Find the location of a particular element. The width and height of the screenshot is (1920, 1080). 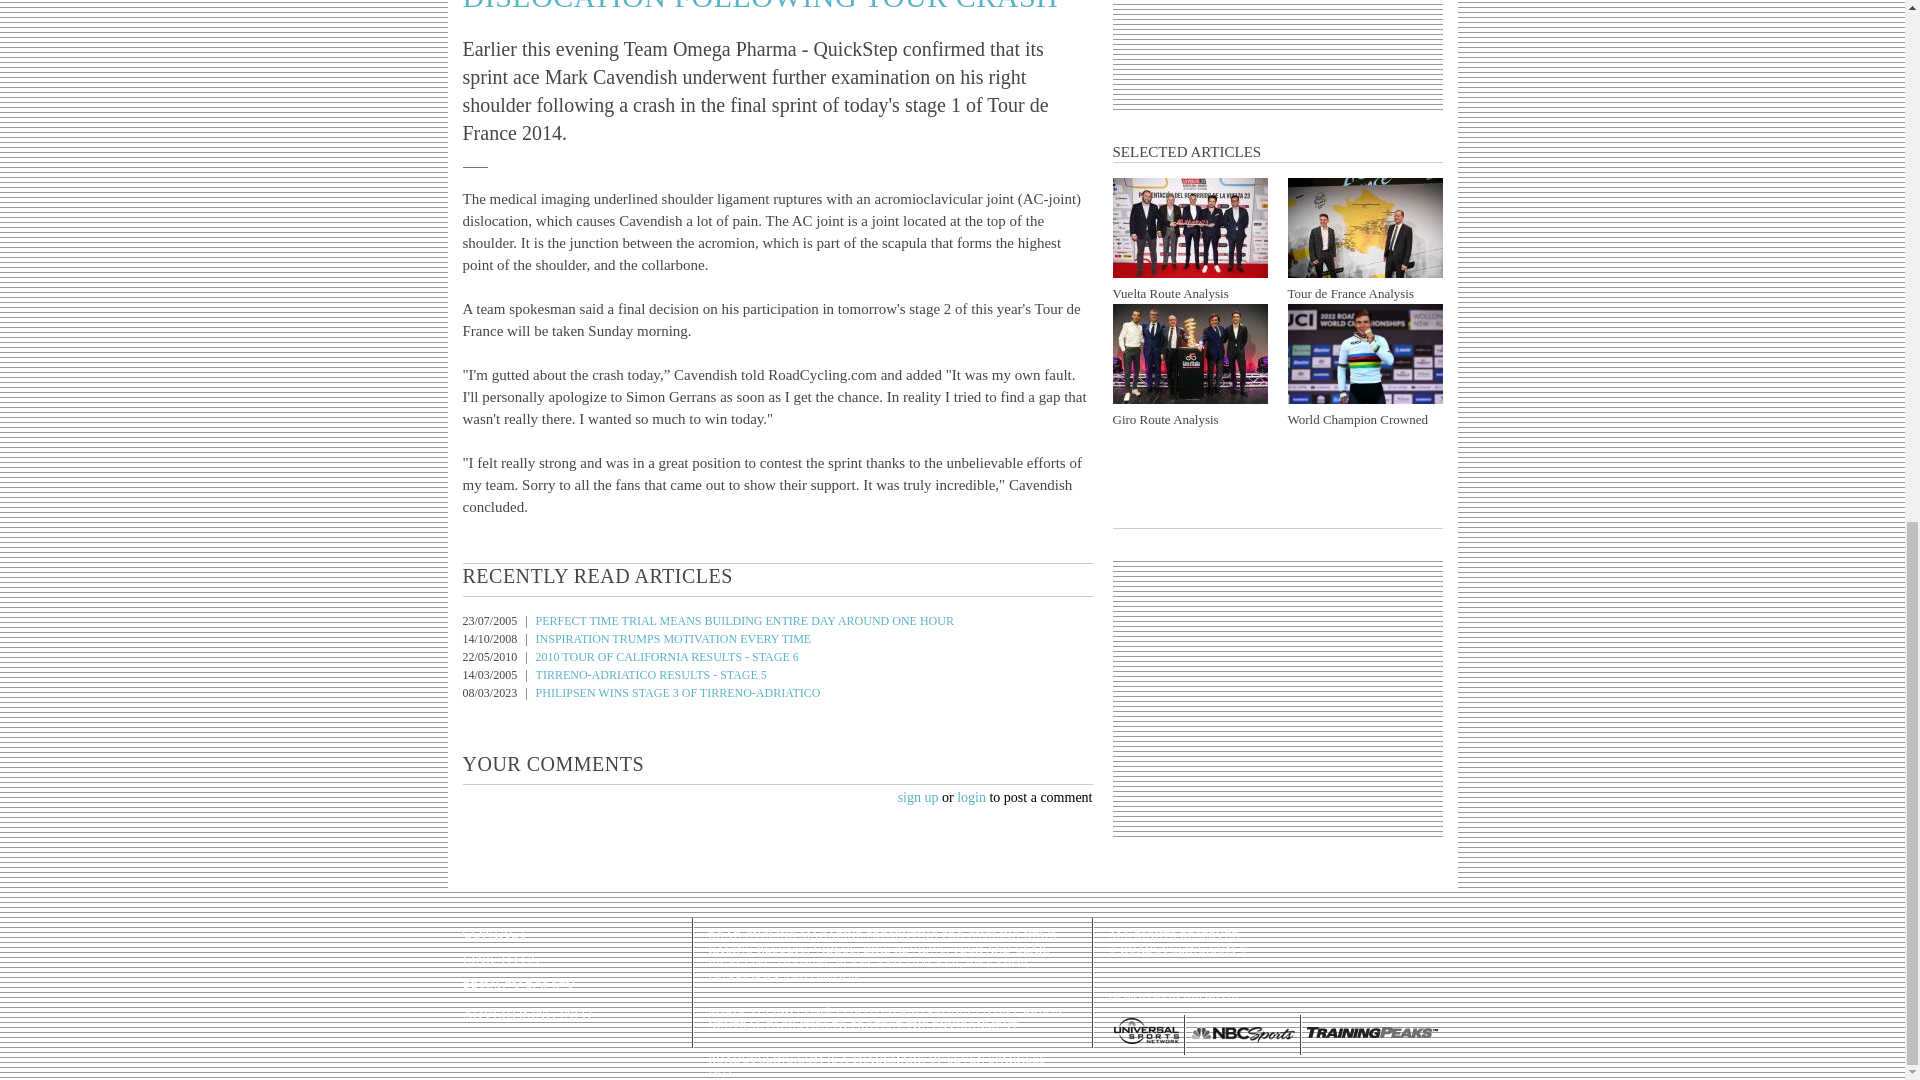

INSPIRATION TRUMPS MOTIVATION EVERY TIME is located at coordinates (674, 638).